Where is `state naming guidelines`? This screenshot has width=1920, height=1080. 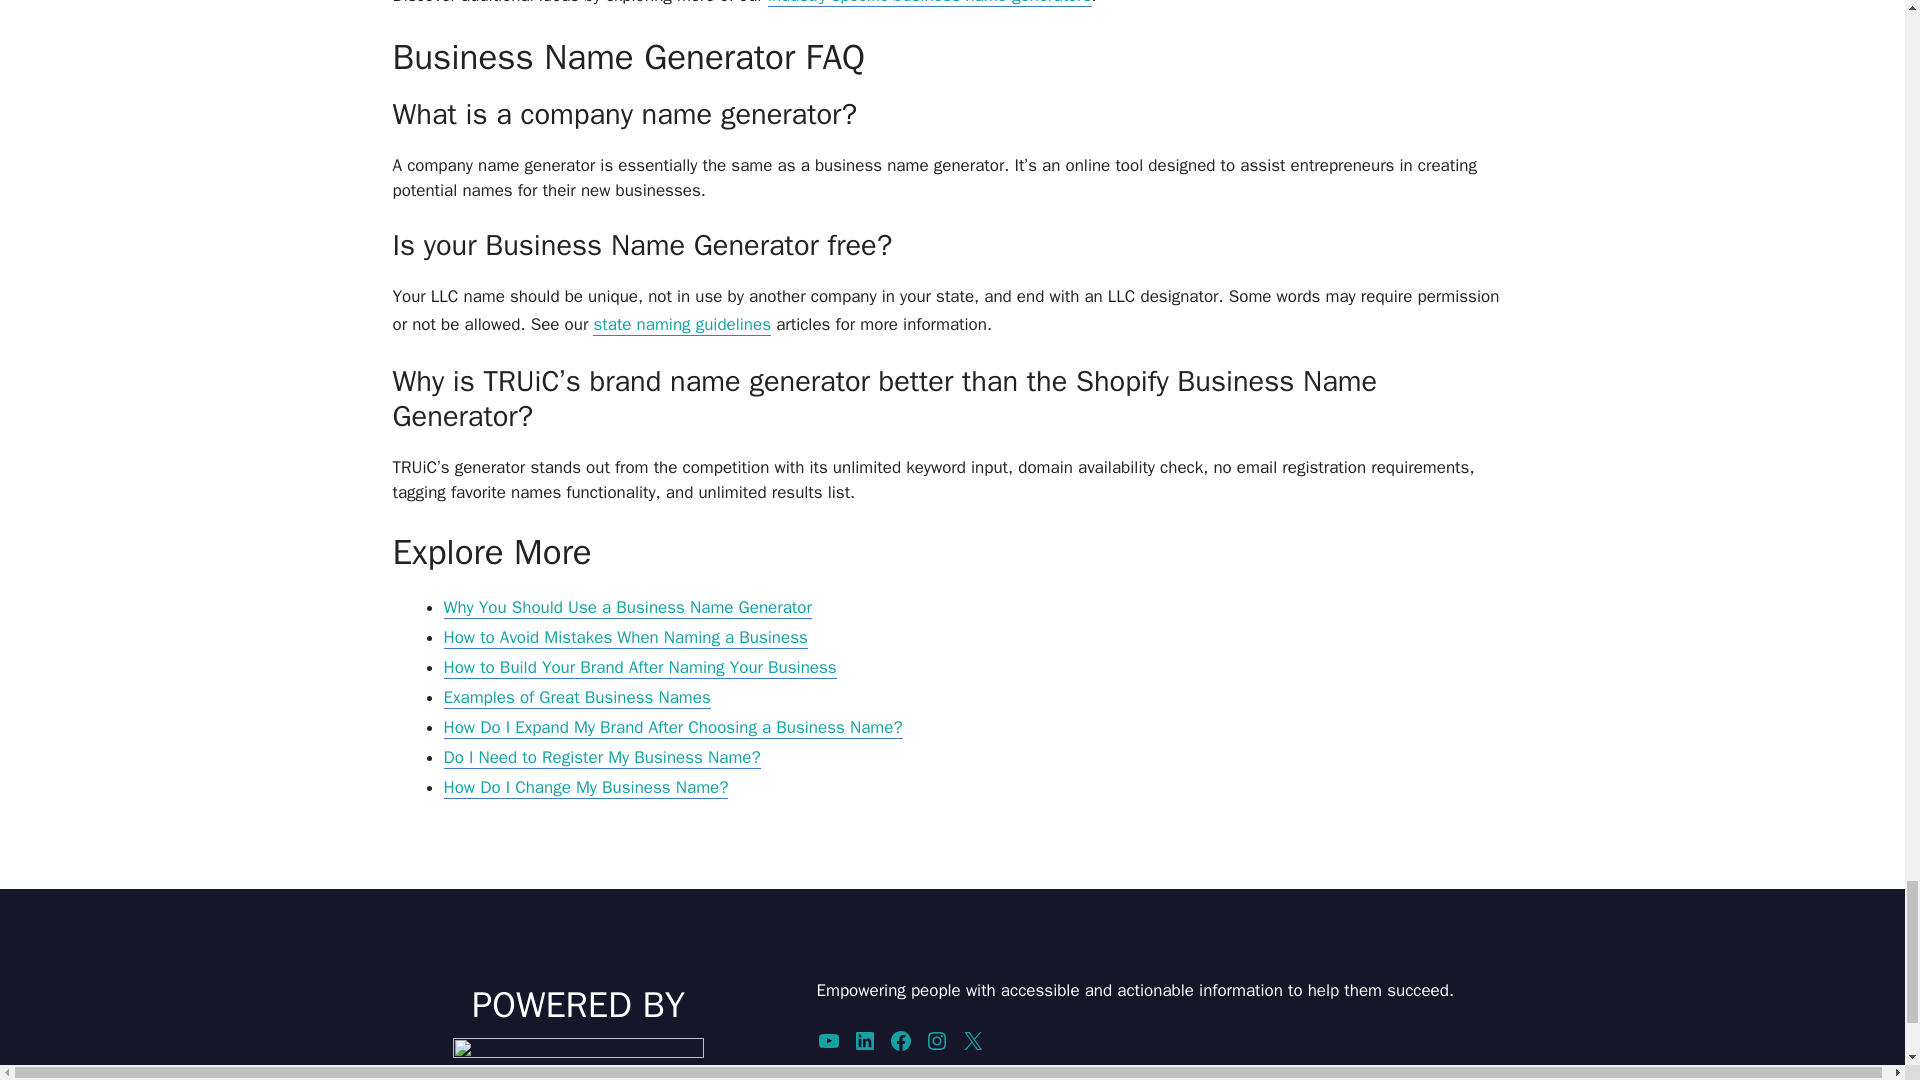 state naming guidelines is located at coordinates (682, 324).